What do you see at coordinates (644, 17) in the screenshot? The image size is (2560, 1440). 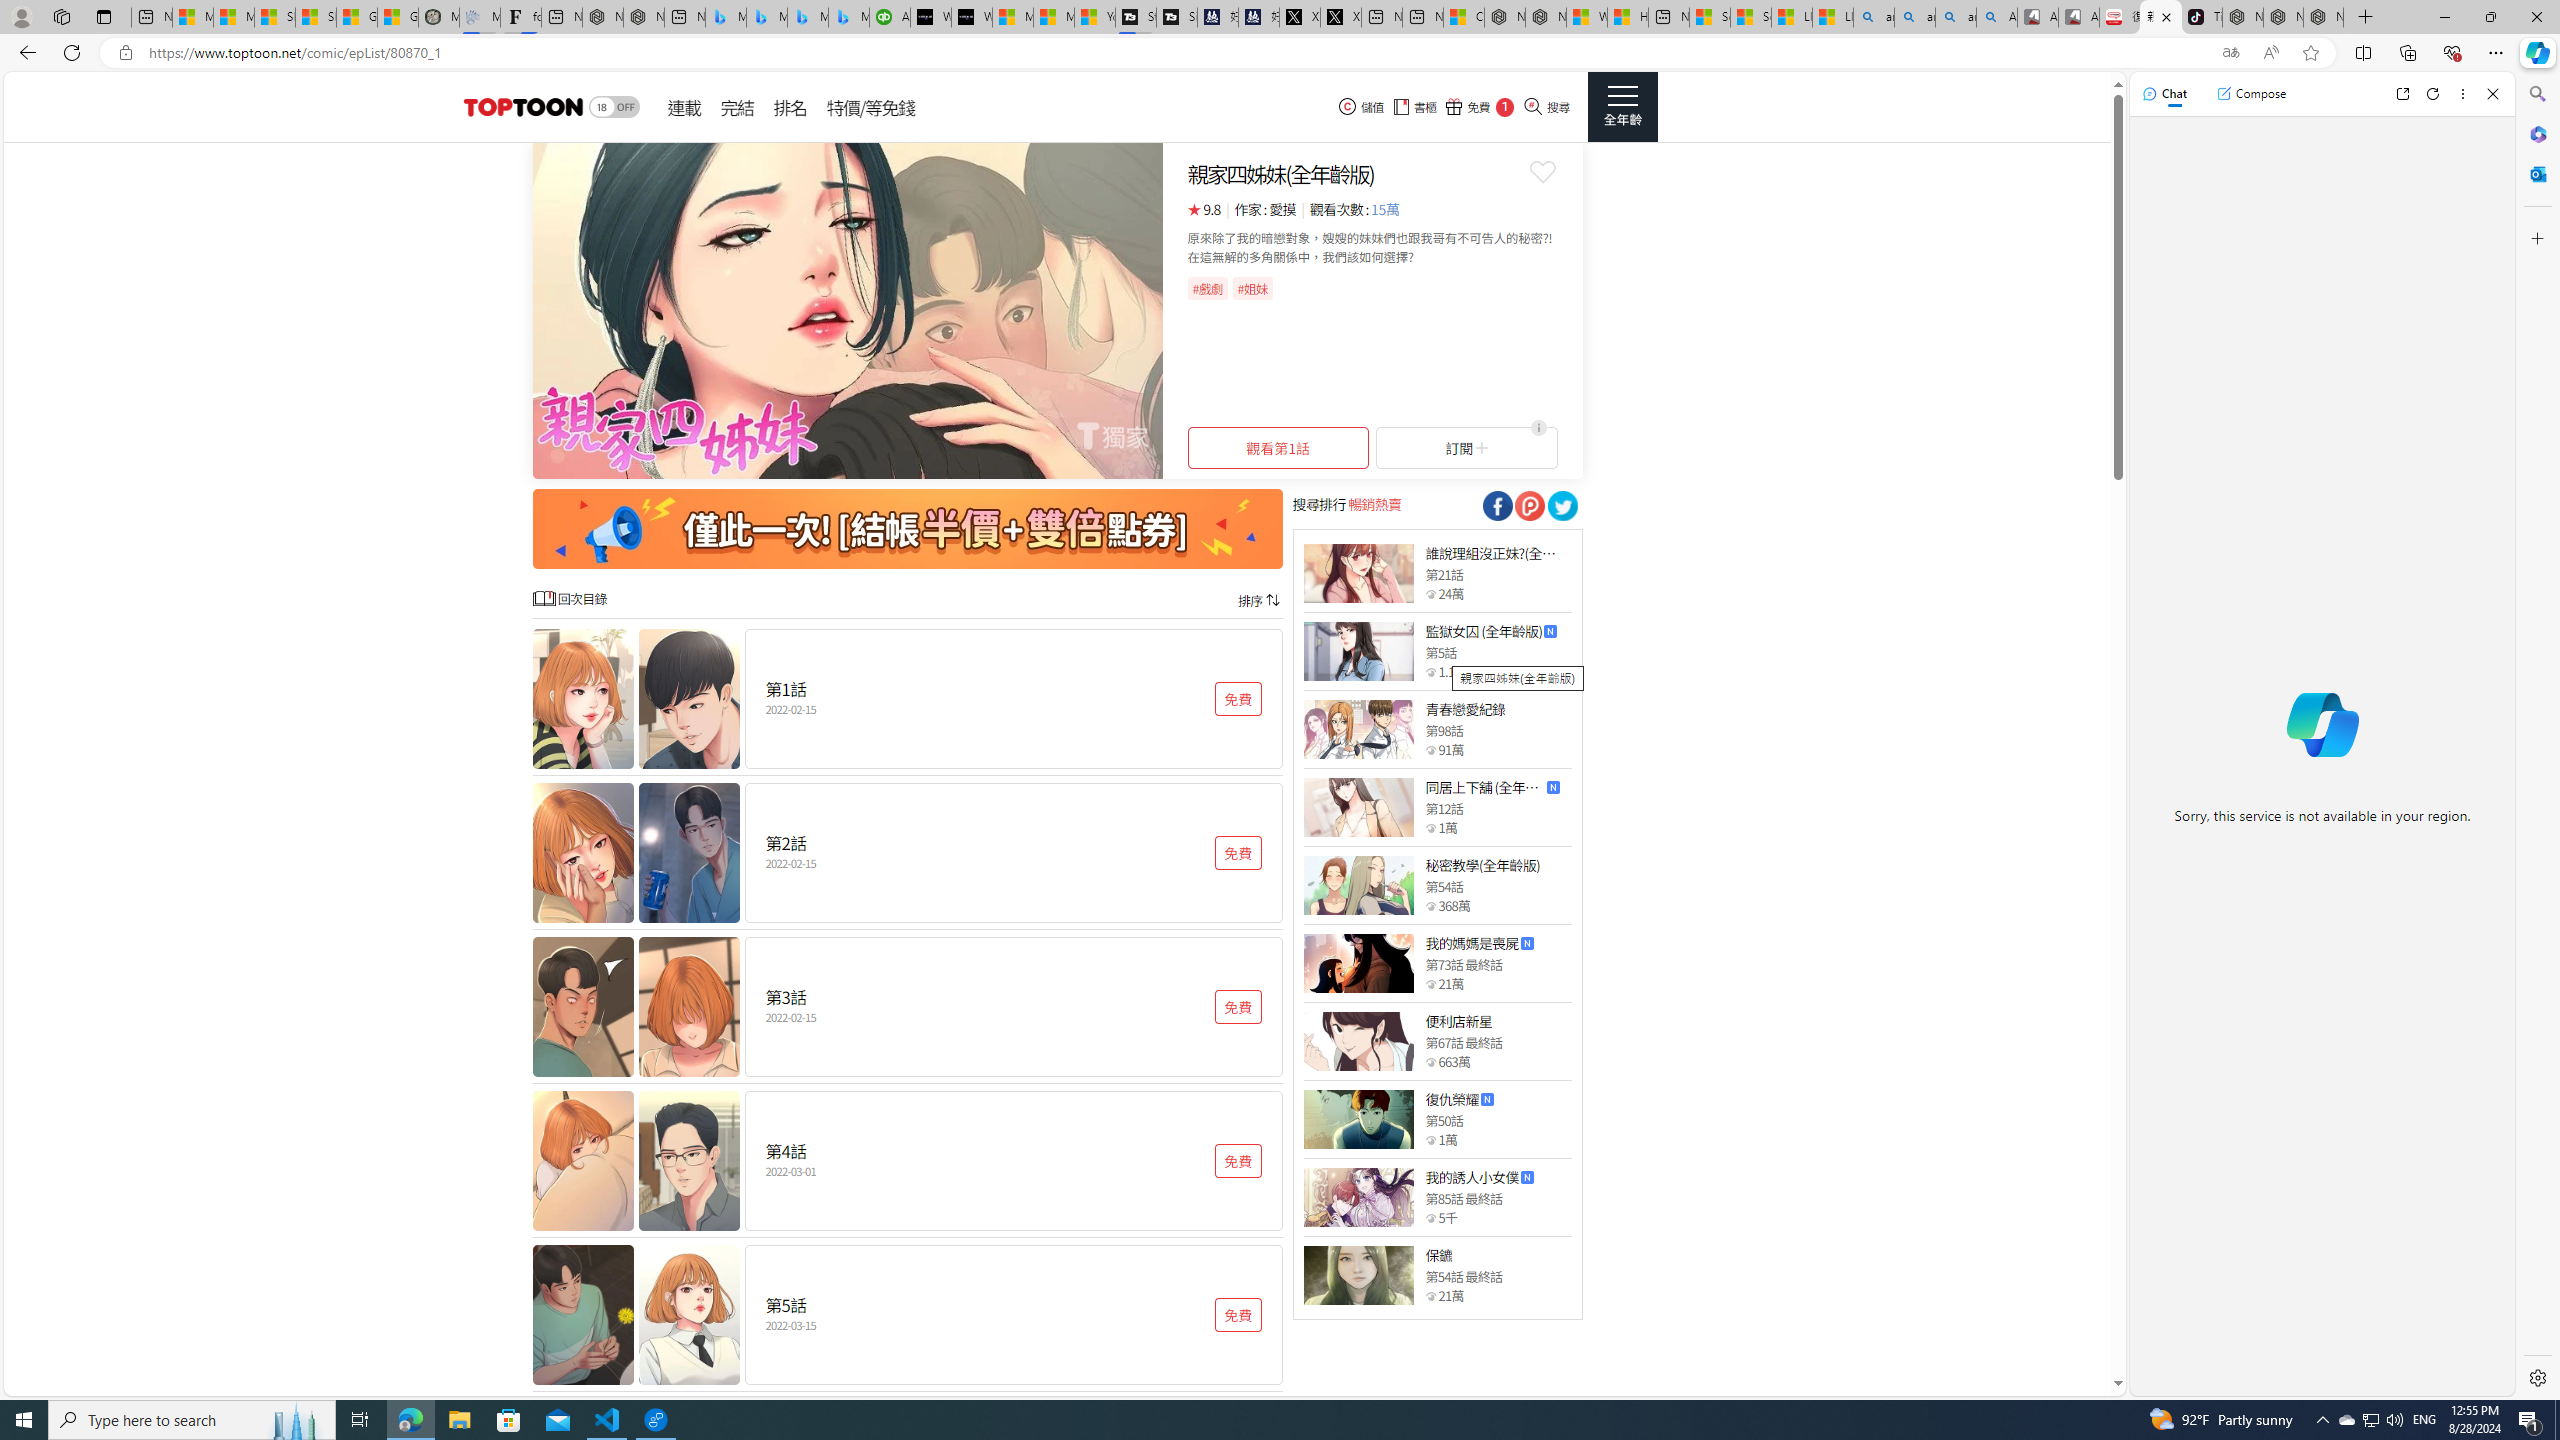 I see `Nordace - #1 Japanese Best-Seller - Siena Smart Backpack` at bounding box center [644, 17].